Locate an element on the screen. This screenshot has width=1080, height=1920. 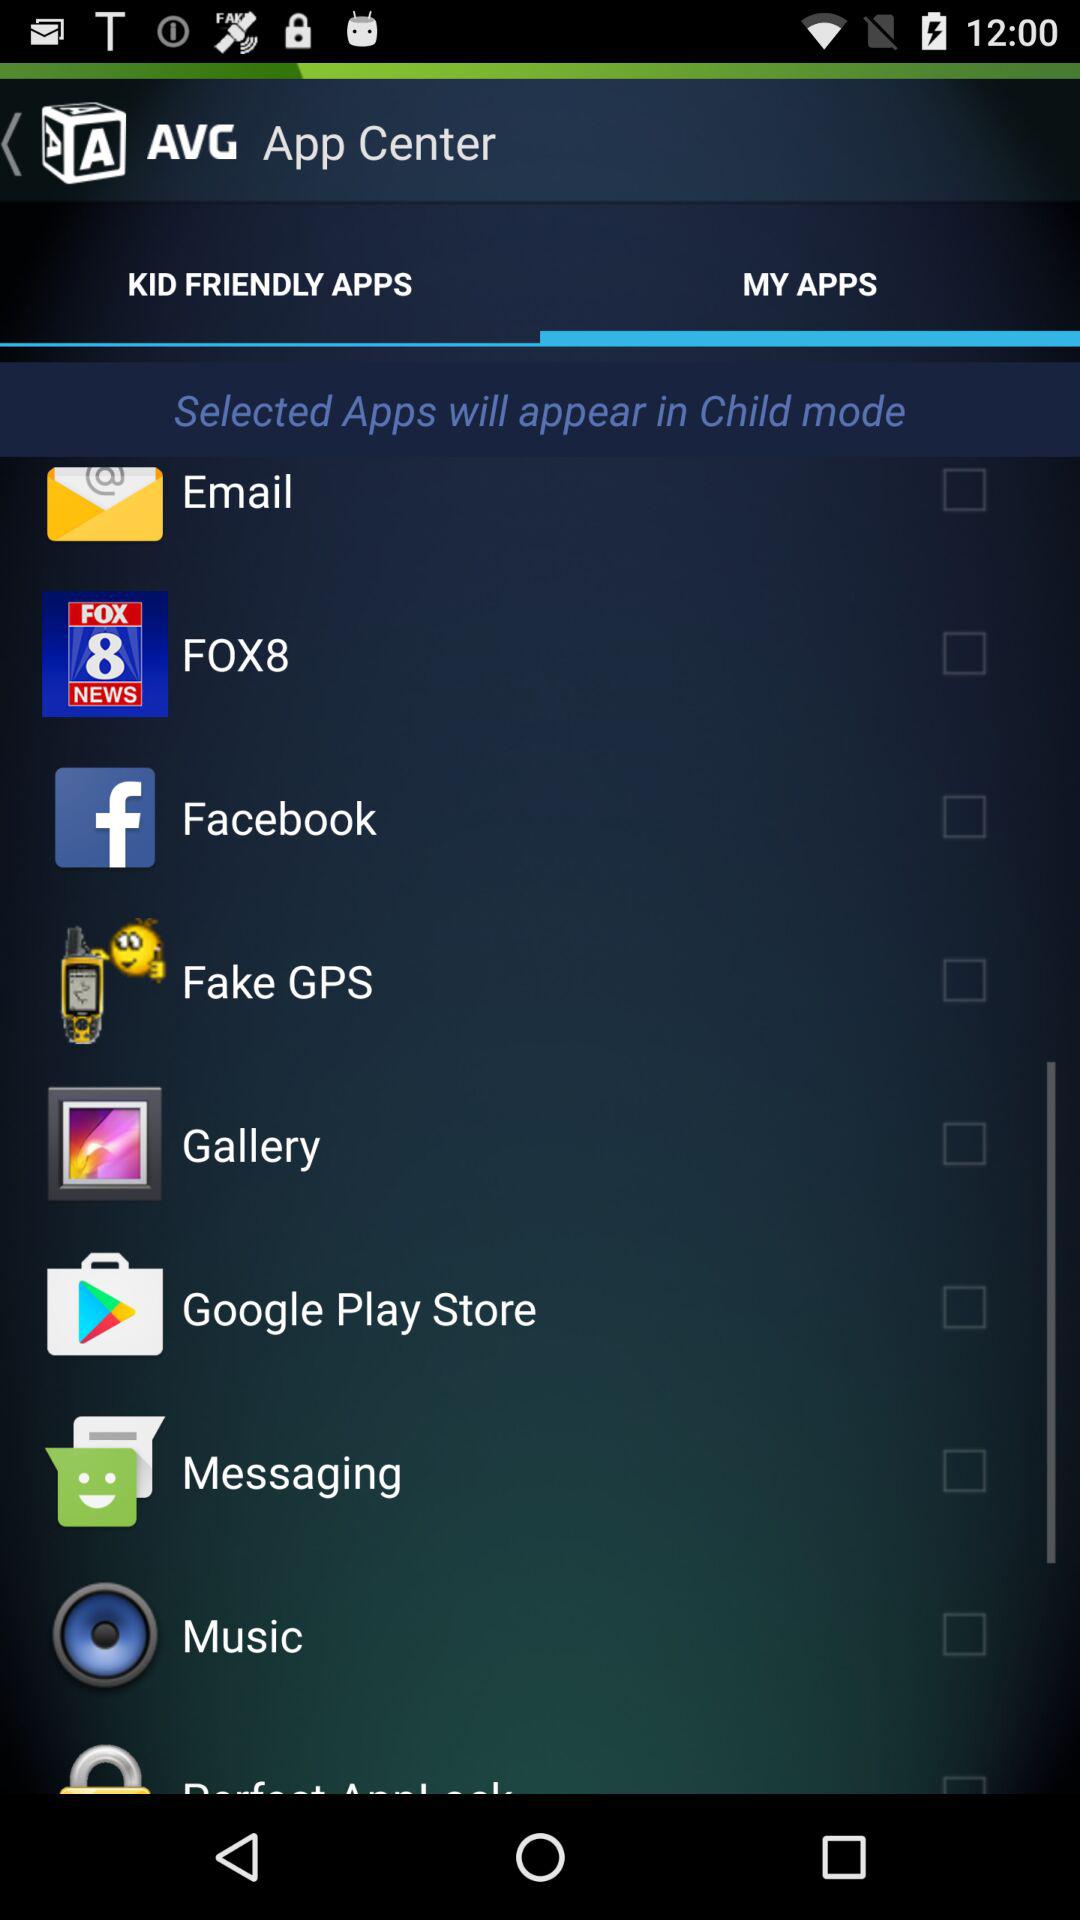
toggle app selection is located at coordinates (105, 981).